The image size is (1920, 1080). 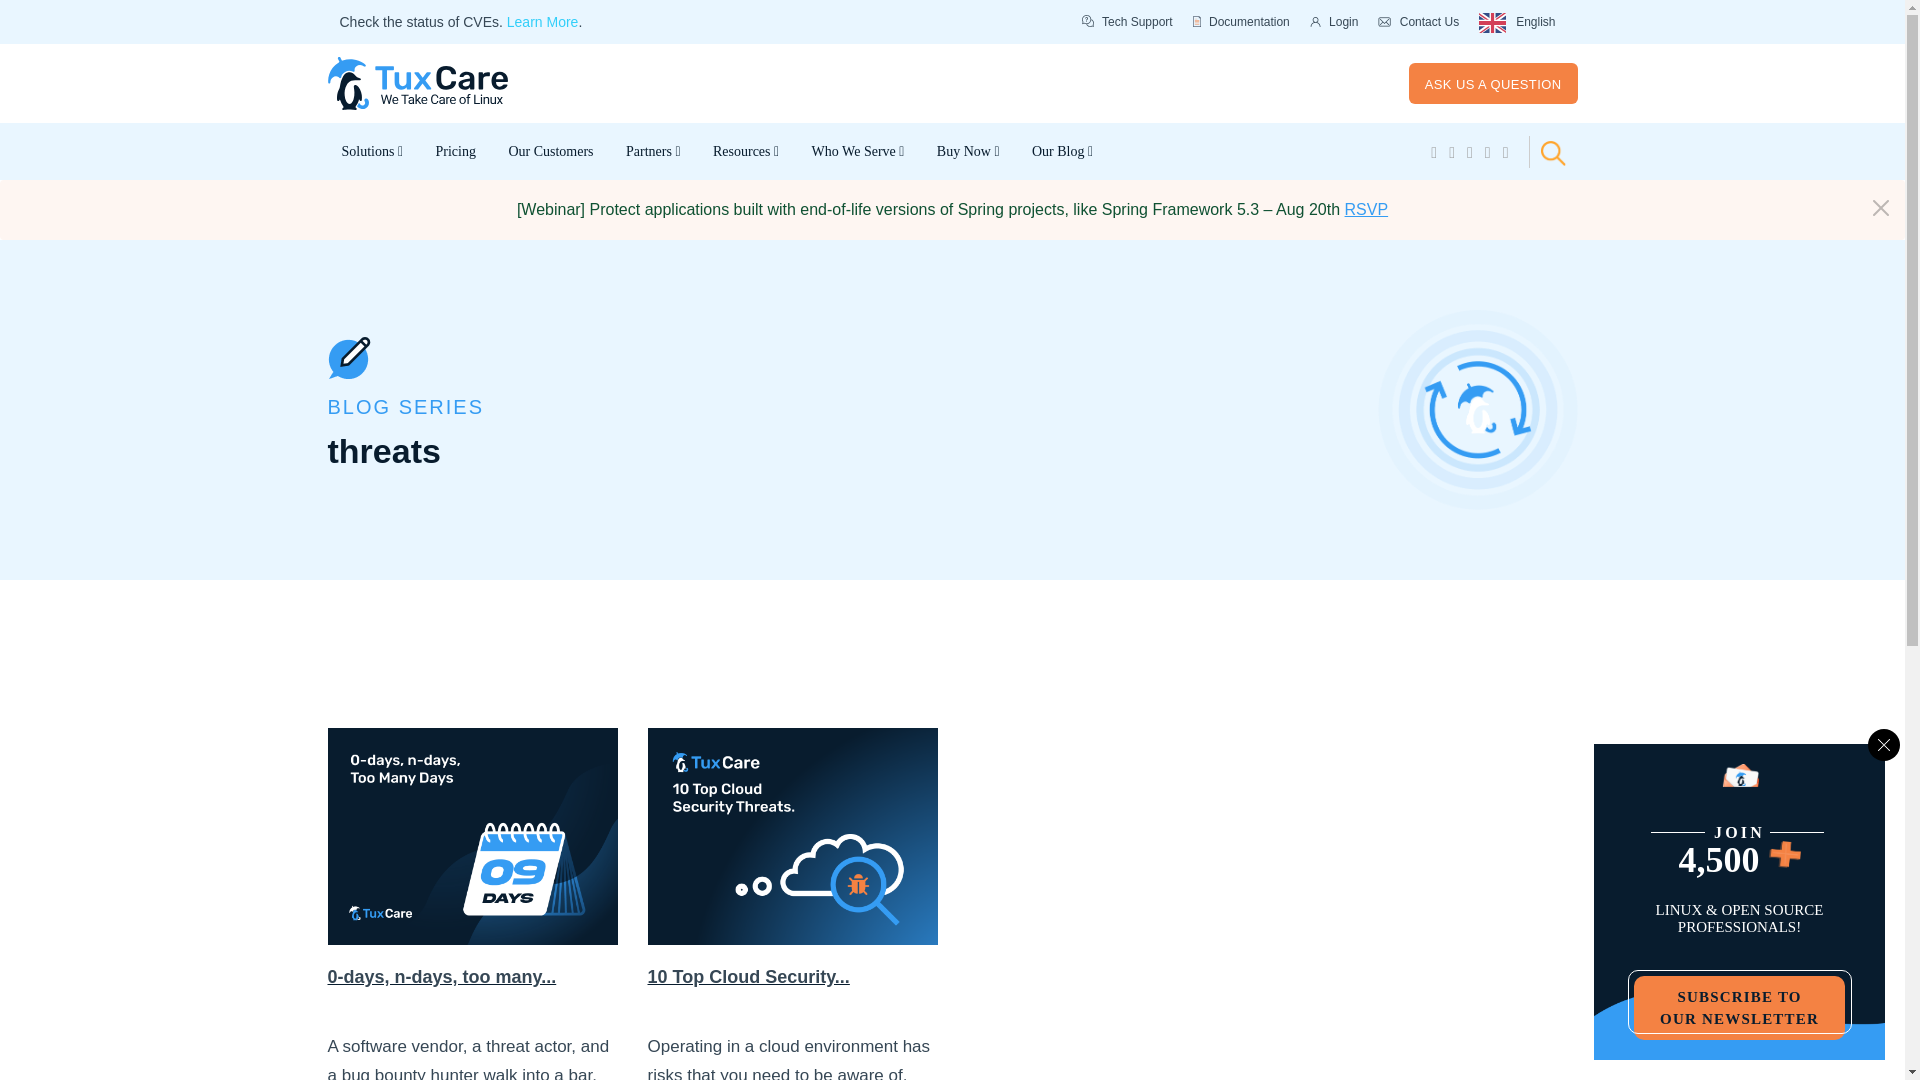 What do you see at coordinates (1516, 22) in the screenshot?
I see `English` at bounding box center [1516, 22].